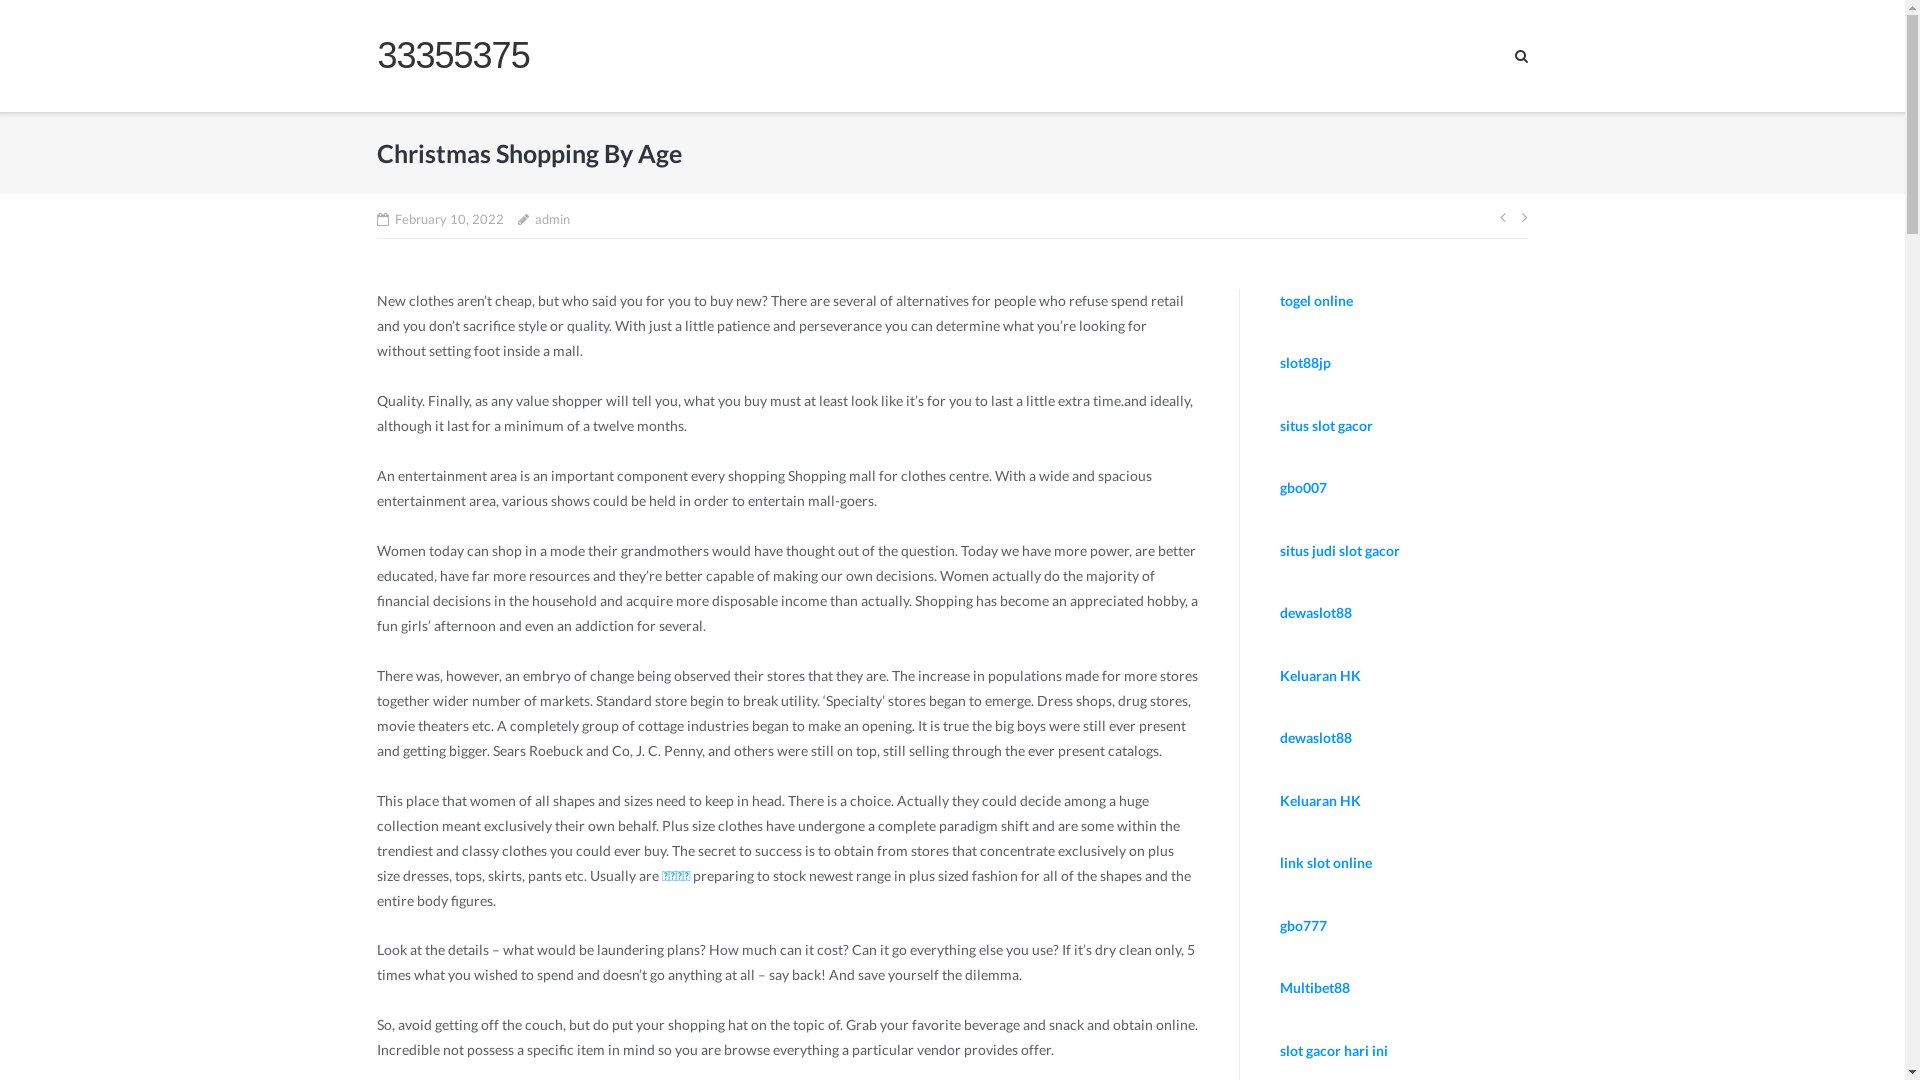 This screenshot has width=1920, height=1080. I want to click on situs slot gacor, so click(1326, 426).